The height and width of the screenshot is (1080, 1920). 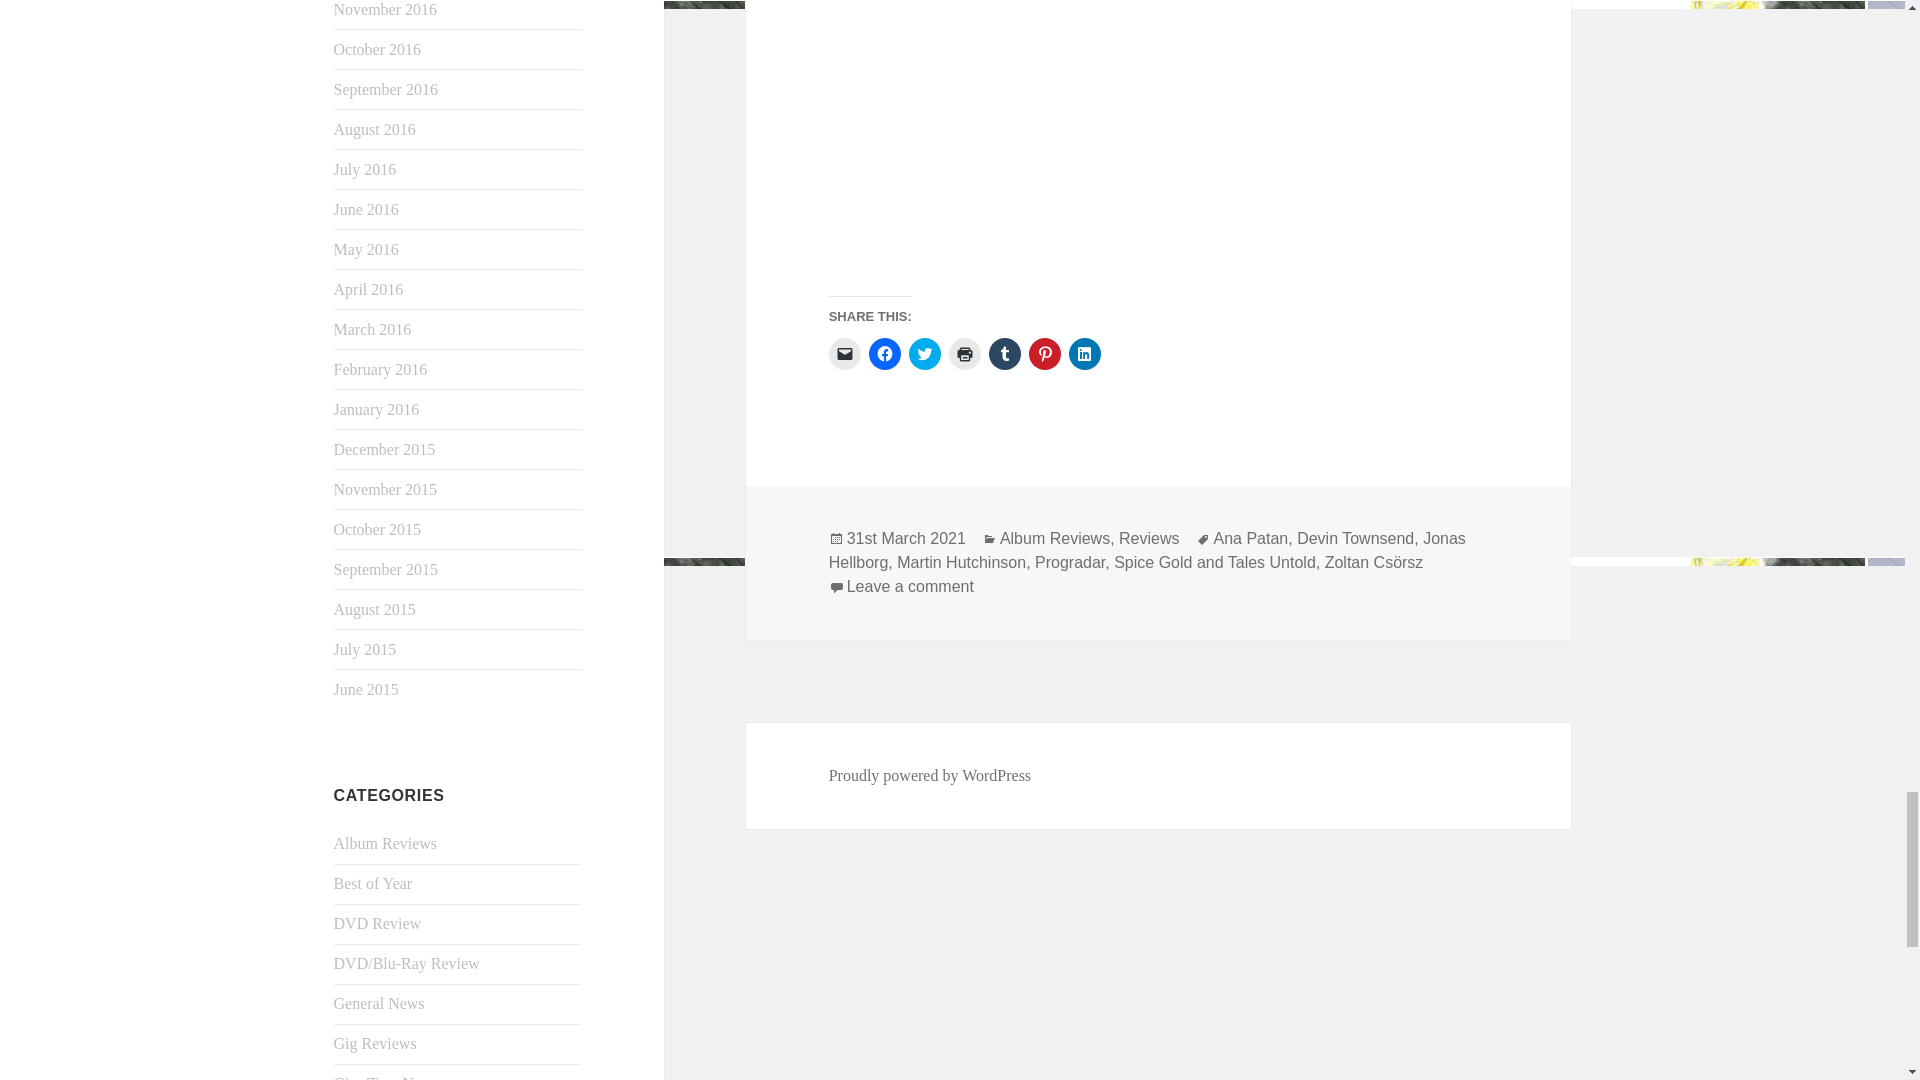 What do you see at coordinates (1084, 354) in the screenshot?
I see `Click to share on LinkedIn` at bounding box center [1084, 354].